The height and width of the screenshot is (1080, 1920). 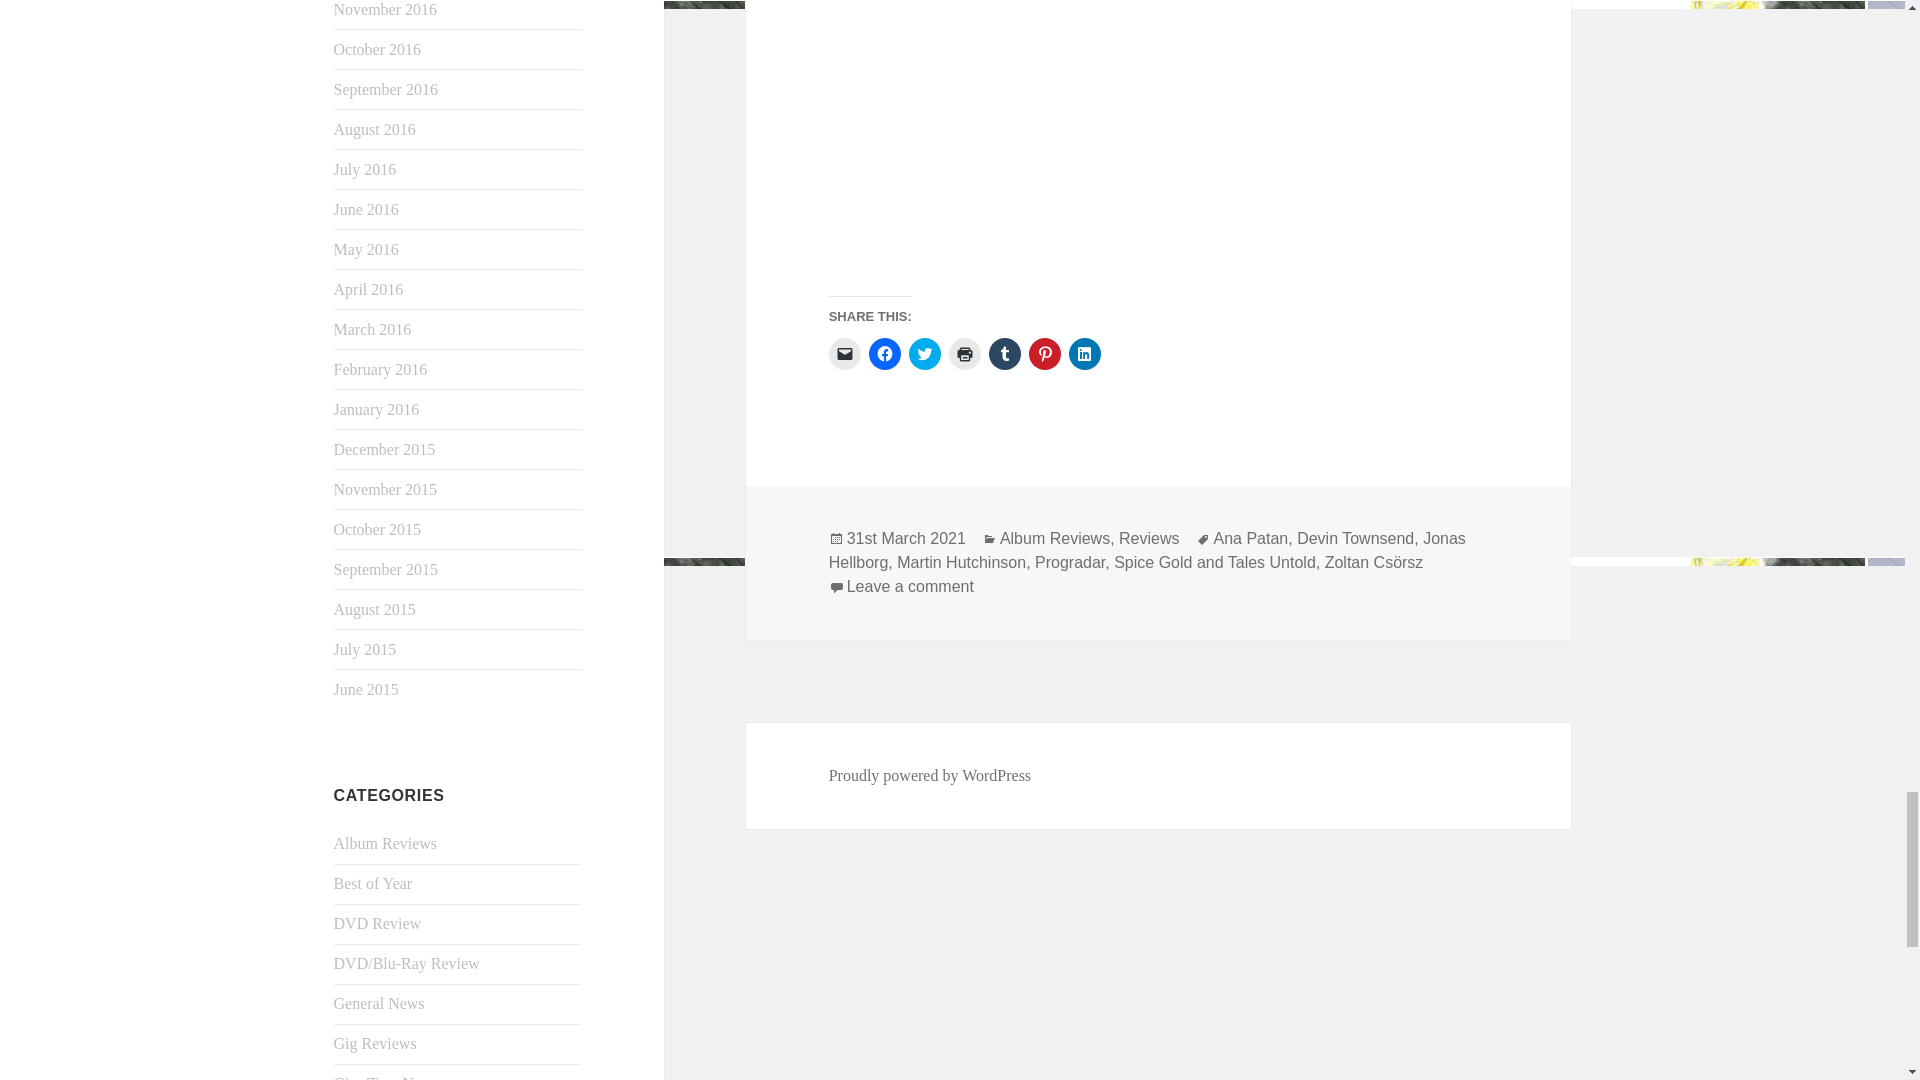 What do you see at coordinates (1084, 354) in the screenshot?
I see `Click to share on LinkedIn` at bounding box center [1084, 354].